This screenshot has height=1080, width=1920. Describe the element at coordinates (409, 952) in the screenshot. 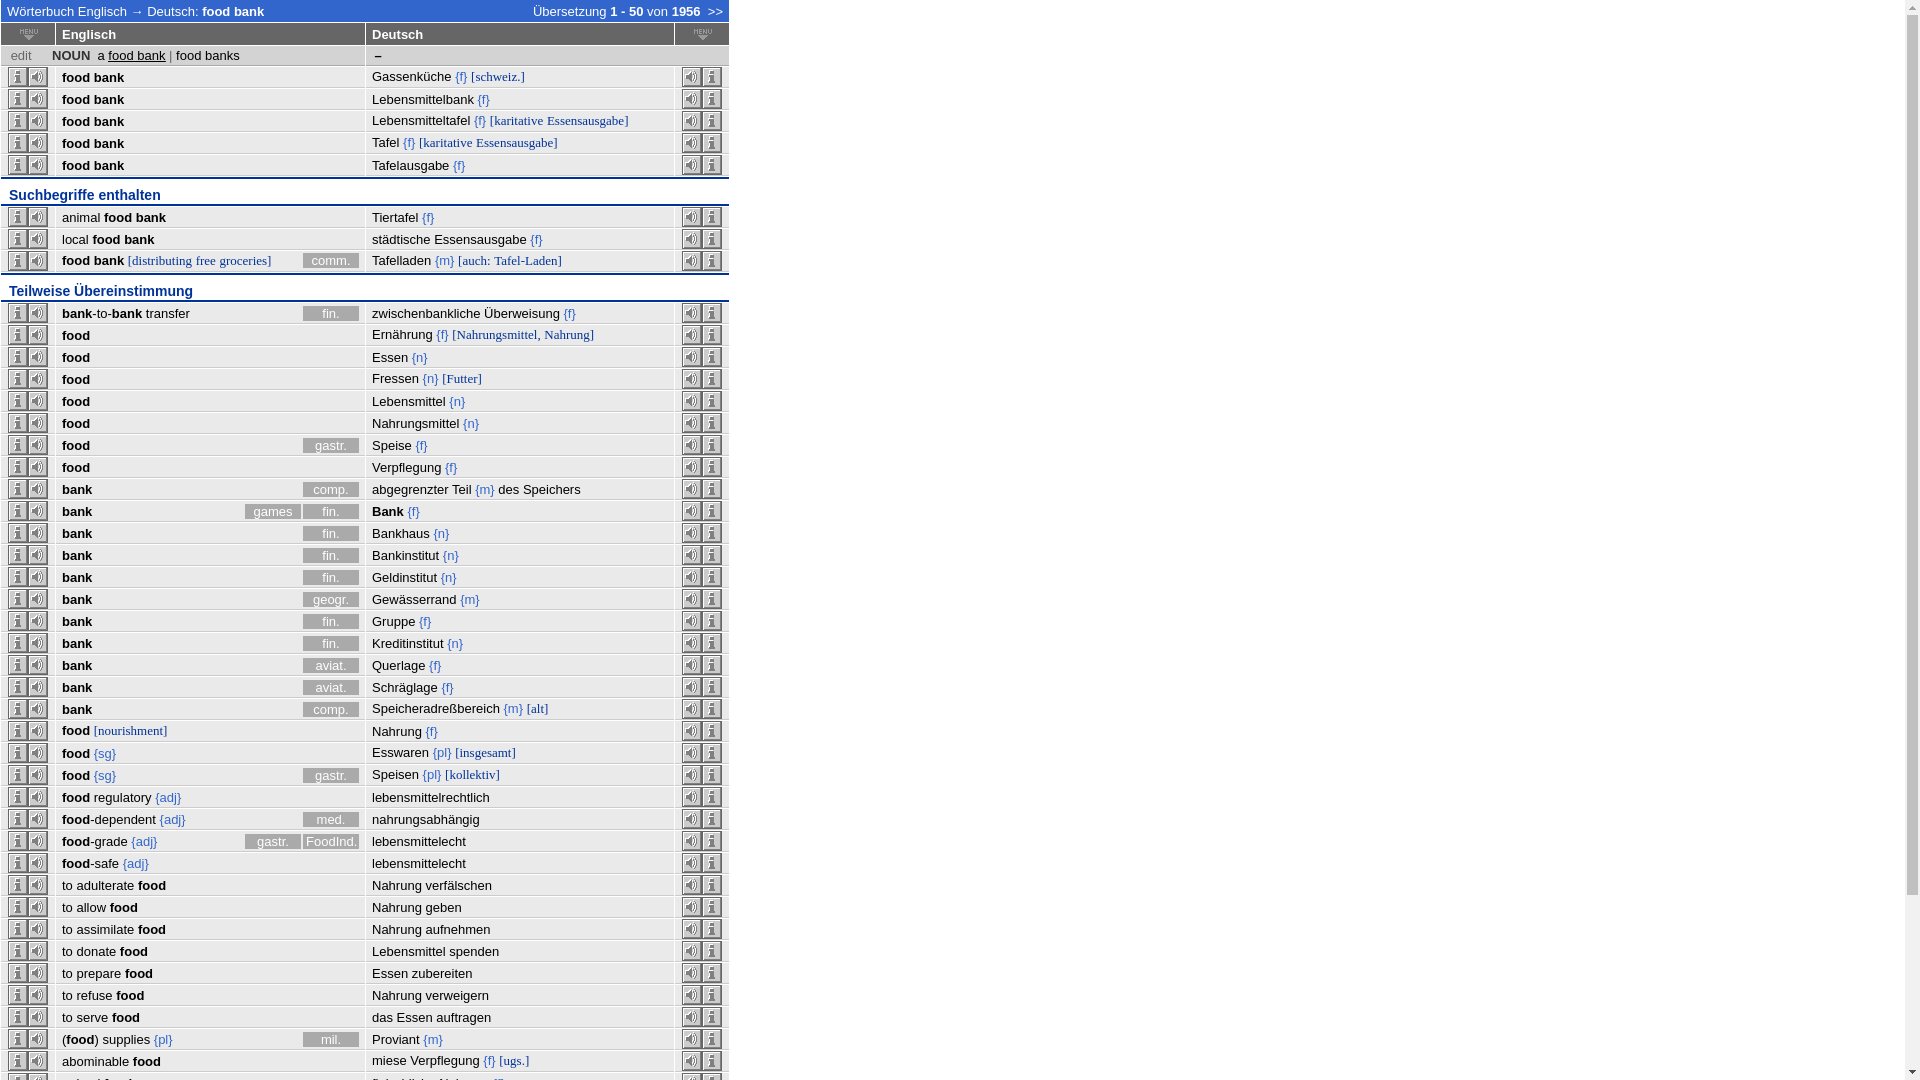

I see `Lebensmittel` at that location.